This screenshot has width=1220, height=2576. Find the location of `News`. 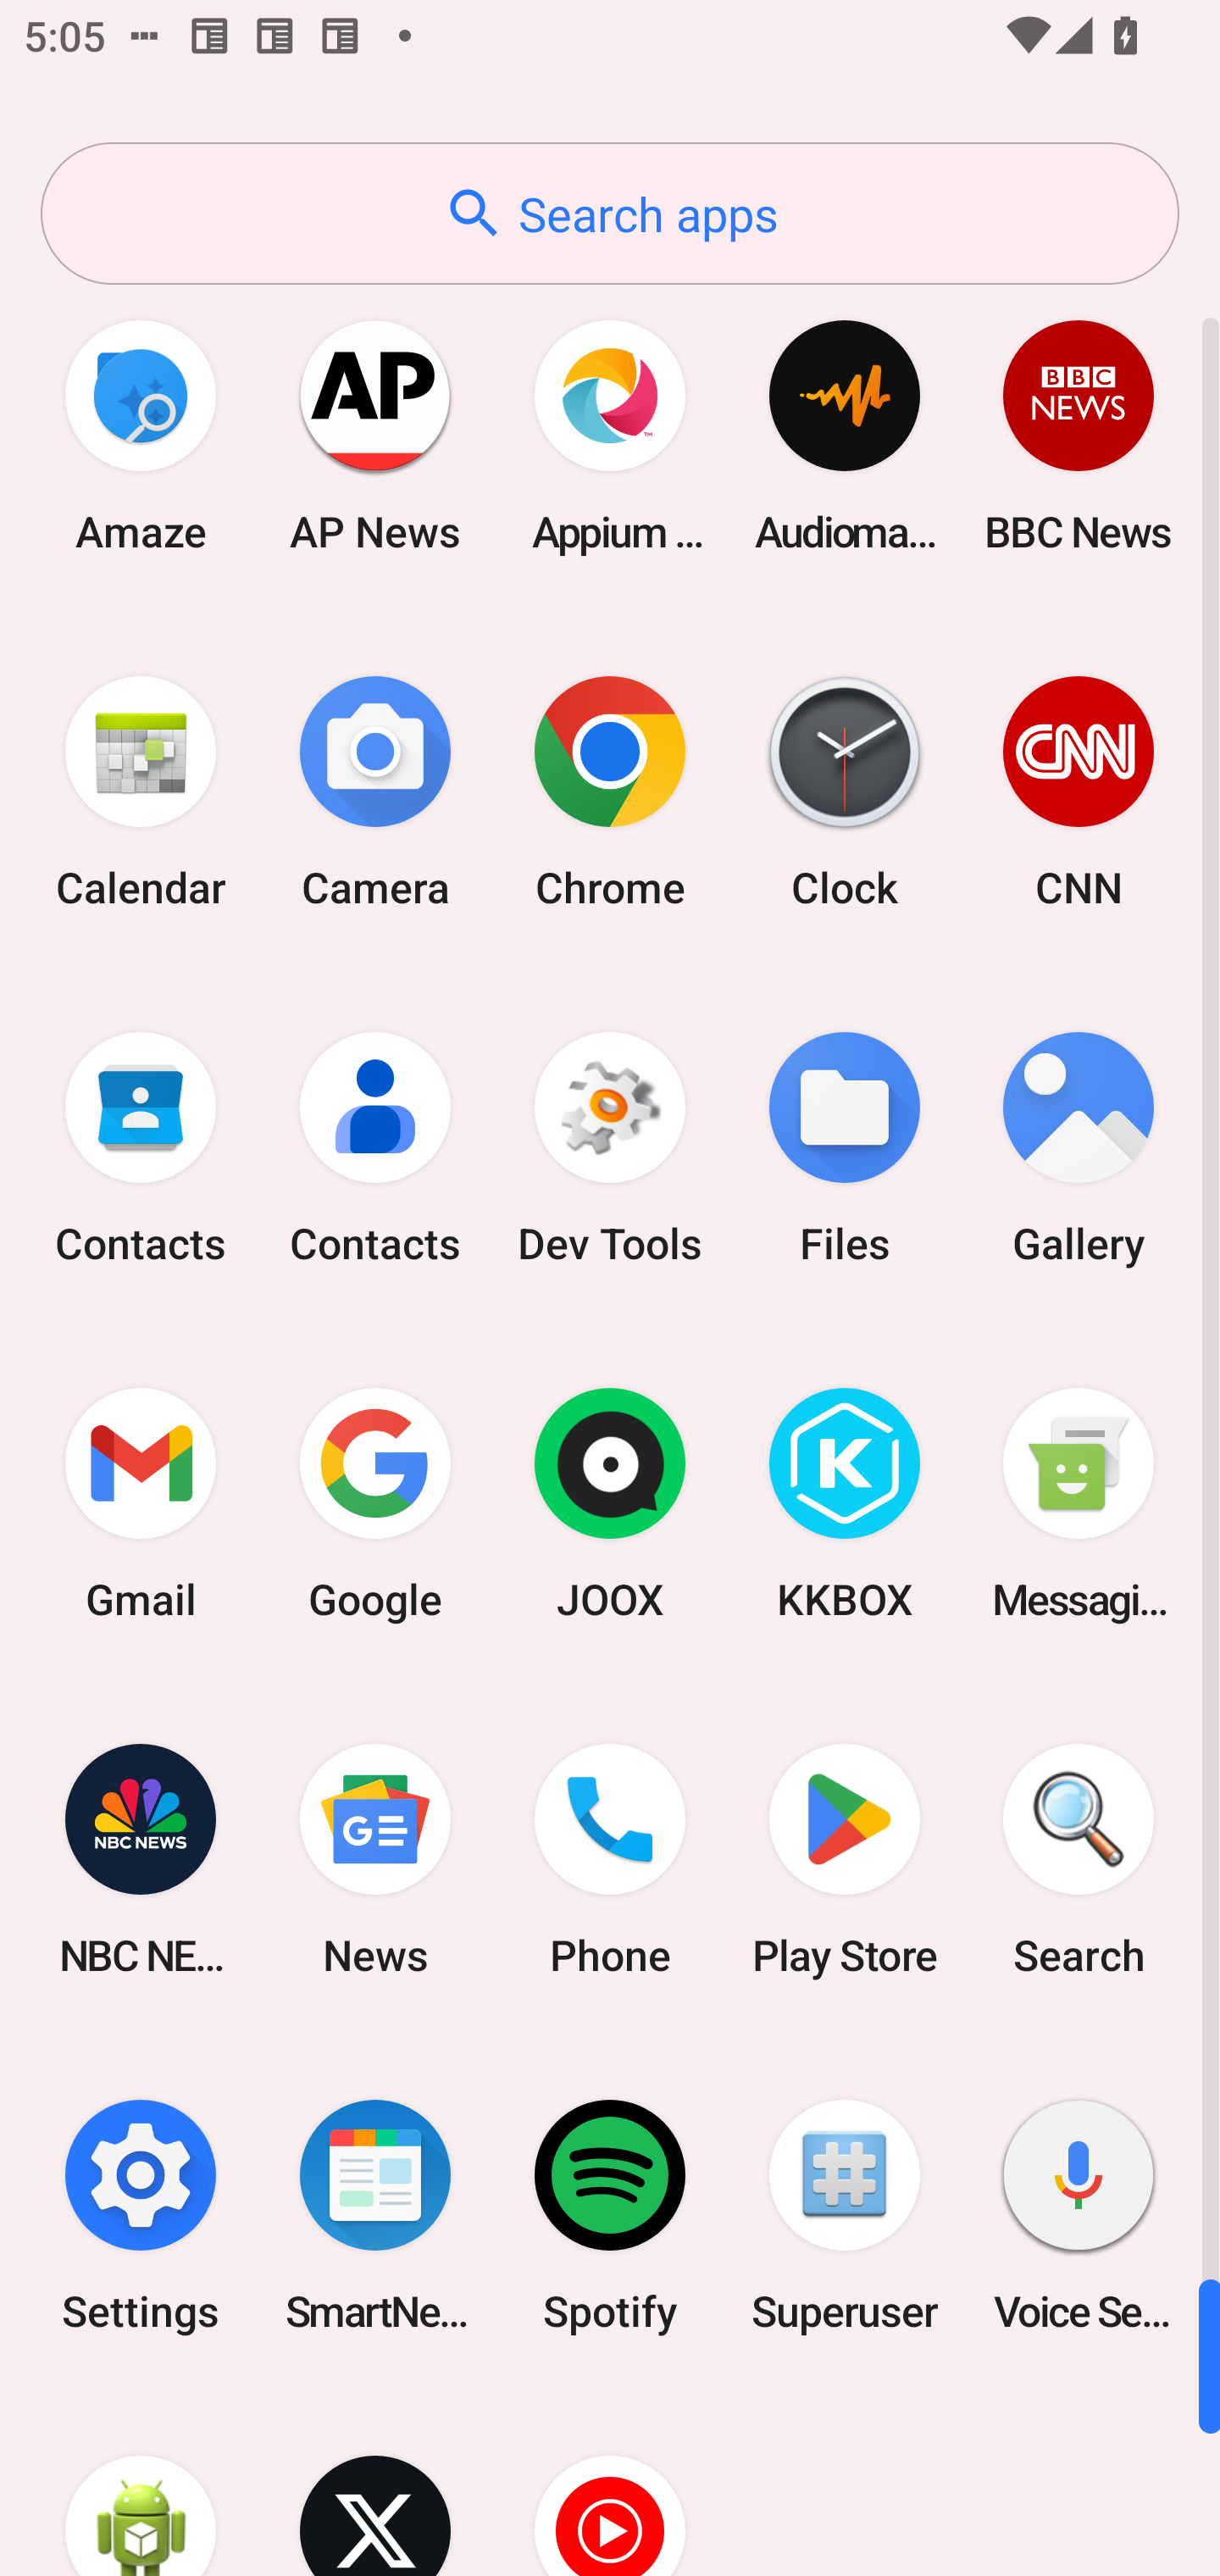

News is located at coordinates (375, 1859).